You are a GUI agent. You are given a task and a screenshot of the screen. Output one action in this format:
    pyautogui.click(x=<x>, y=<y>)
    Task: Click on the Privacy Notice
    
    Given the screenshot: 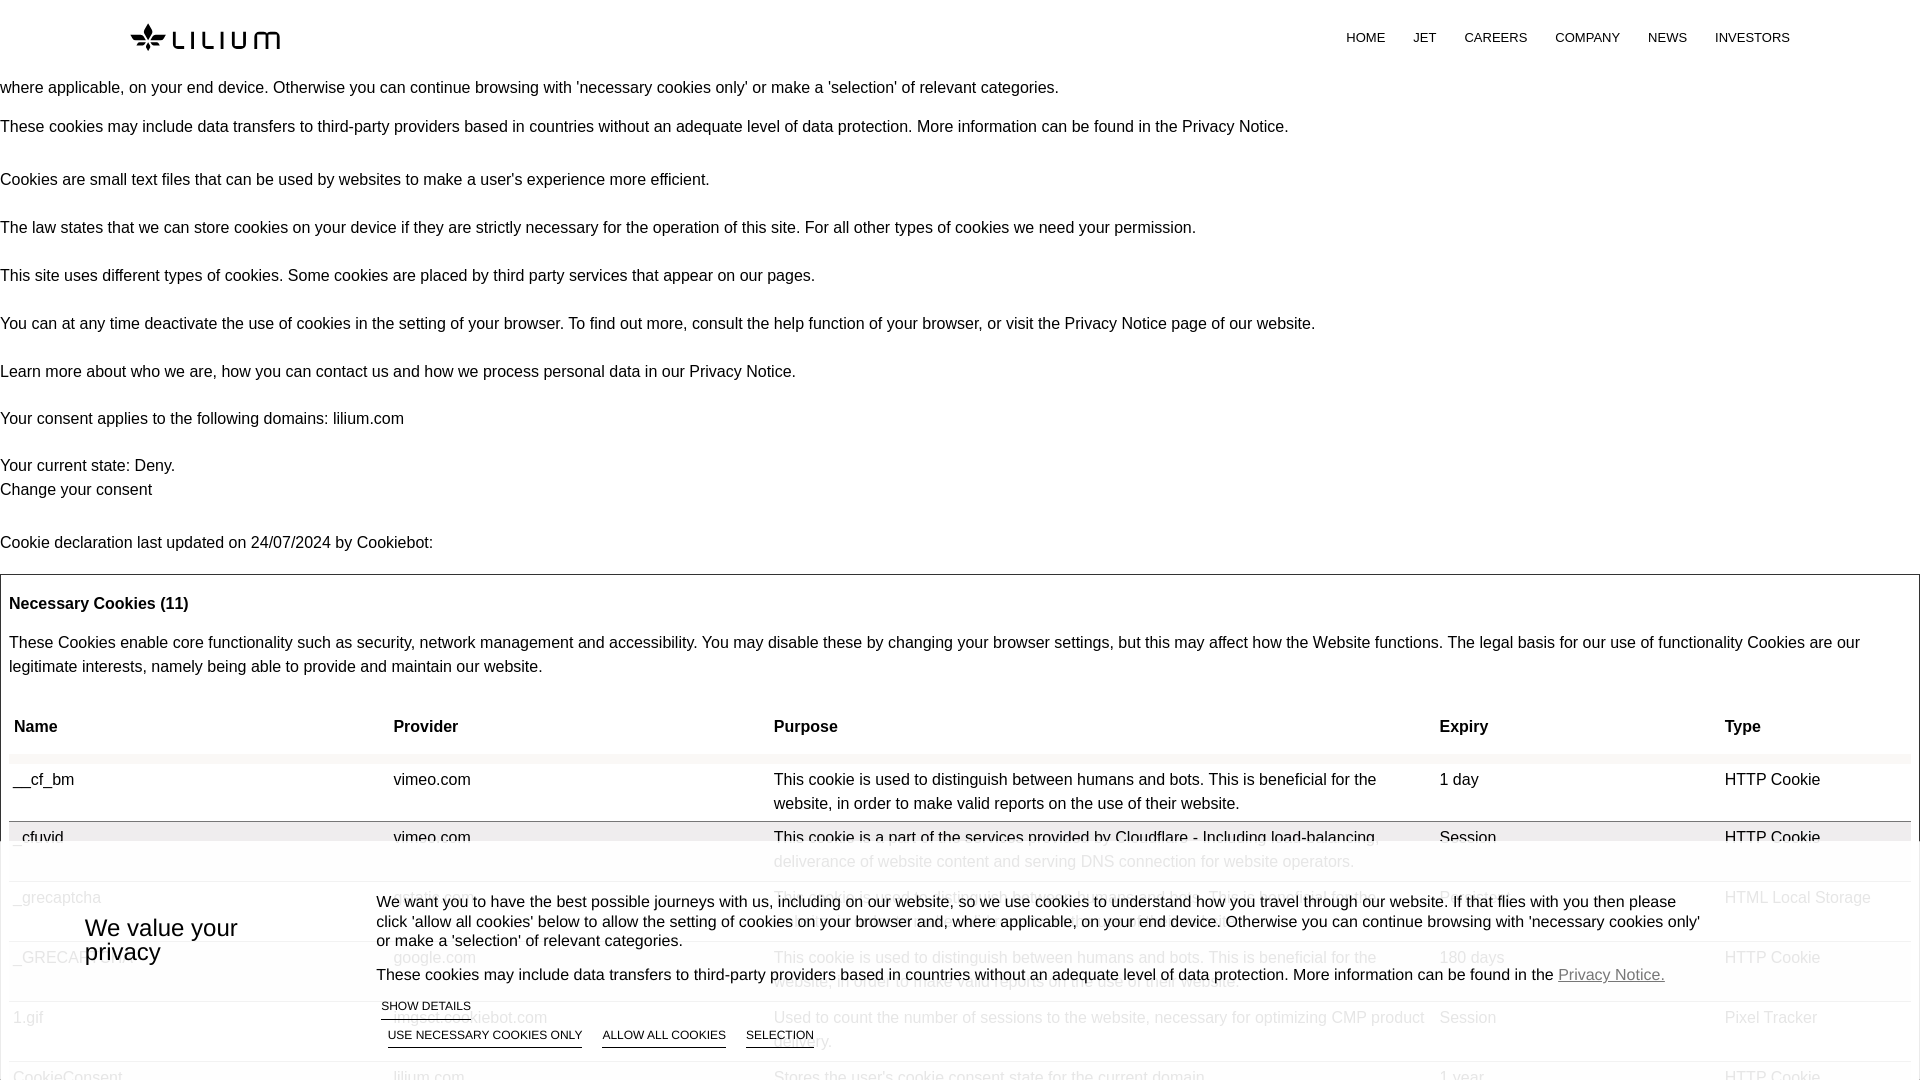 What is the action you would take?
    pyautogui.click(x=1116, y=323)
    